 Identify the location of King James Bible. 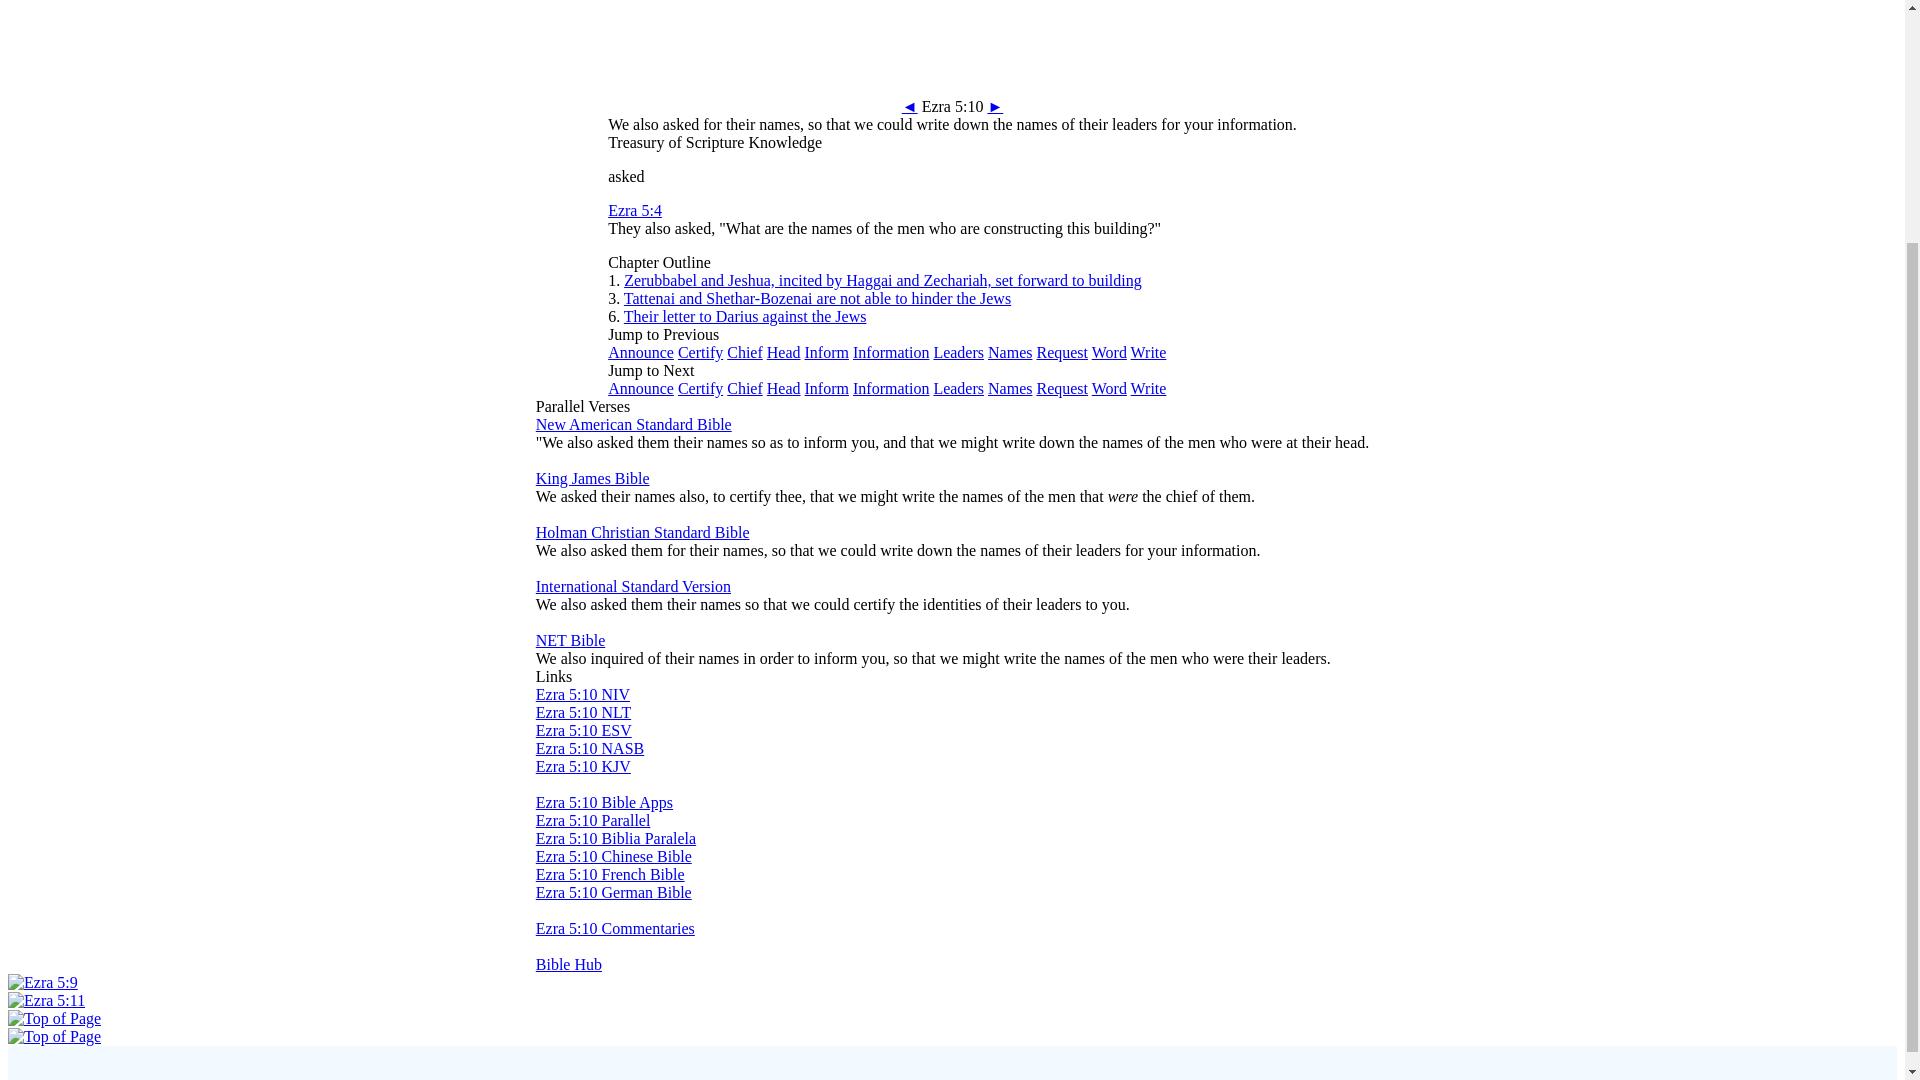
(592, 478).